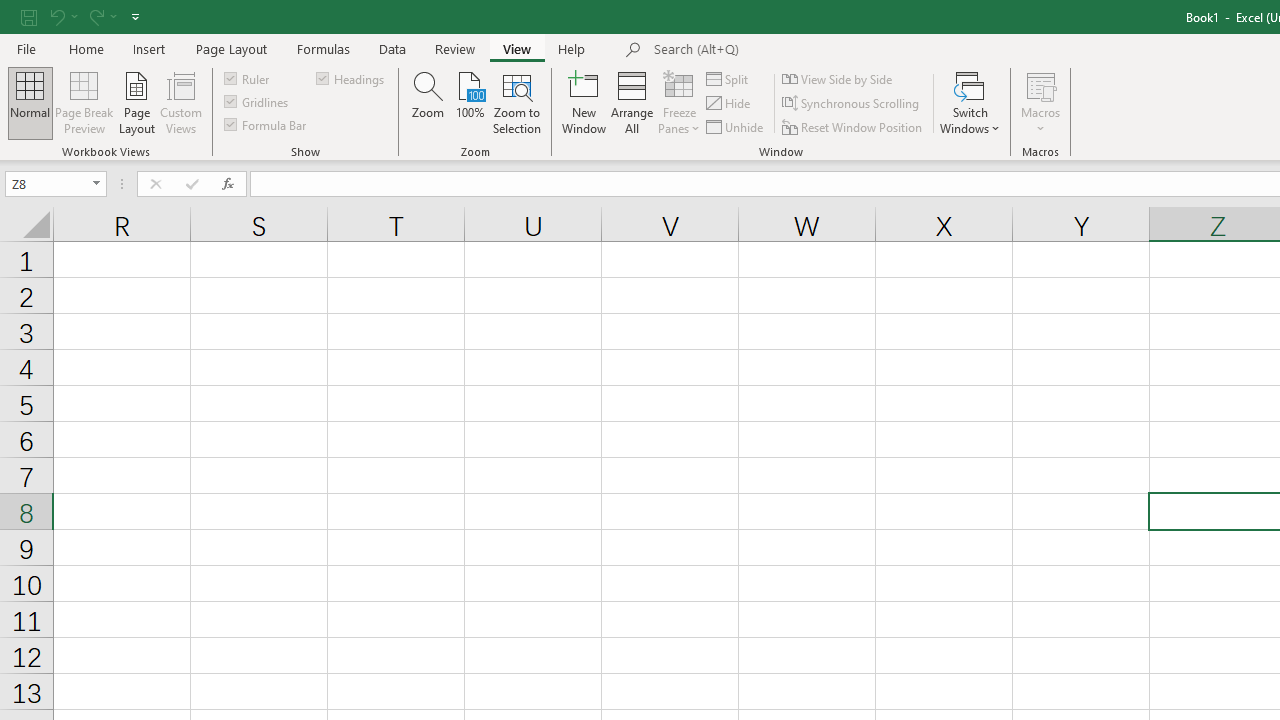 This screenshot has height=720, width=1280. Describe the element at coordinates (352, 78) in the screenshot. I see `Headings` at that location.